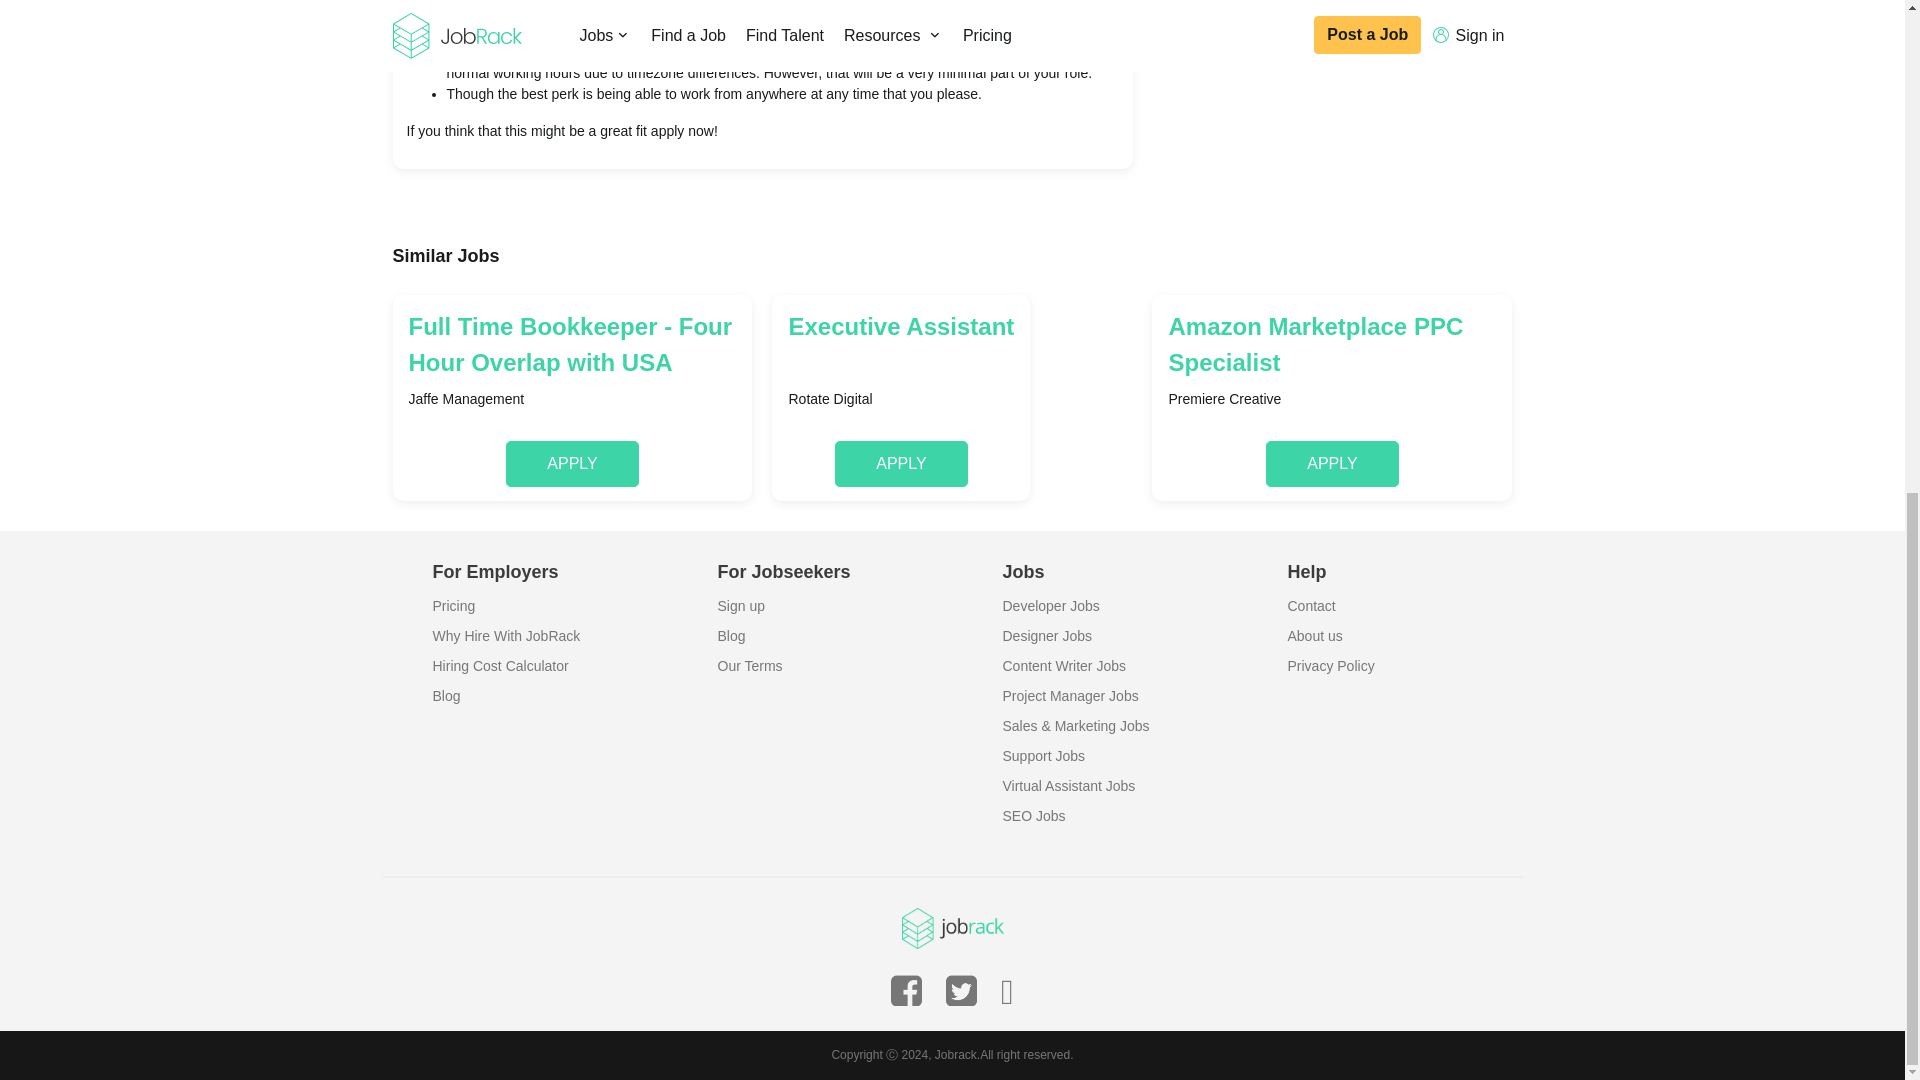 The width and height of the screenshot is (1920, 1080). What do you see at coordinates (571, 344) in the screenshot?
I see `Full Time Bookkeeper - Four Hour Overlap with USA` at bounding box center [571, 344].